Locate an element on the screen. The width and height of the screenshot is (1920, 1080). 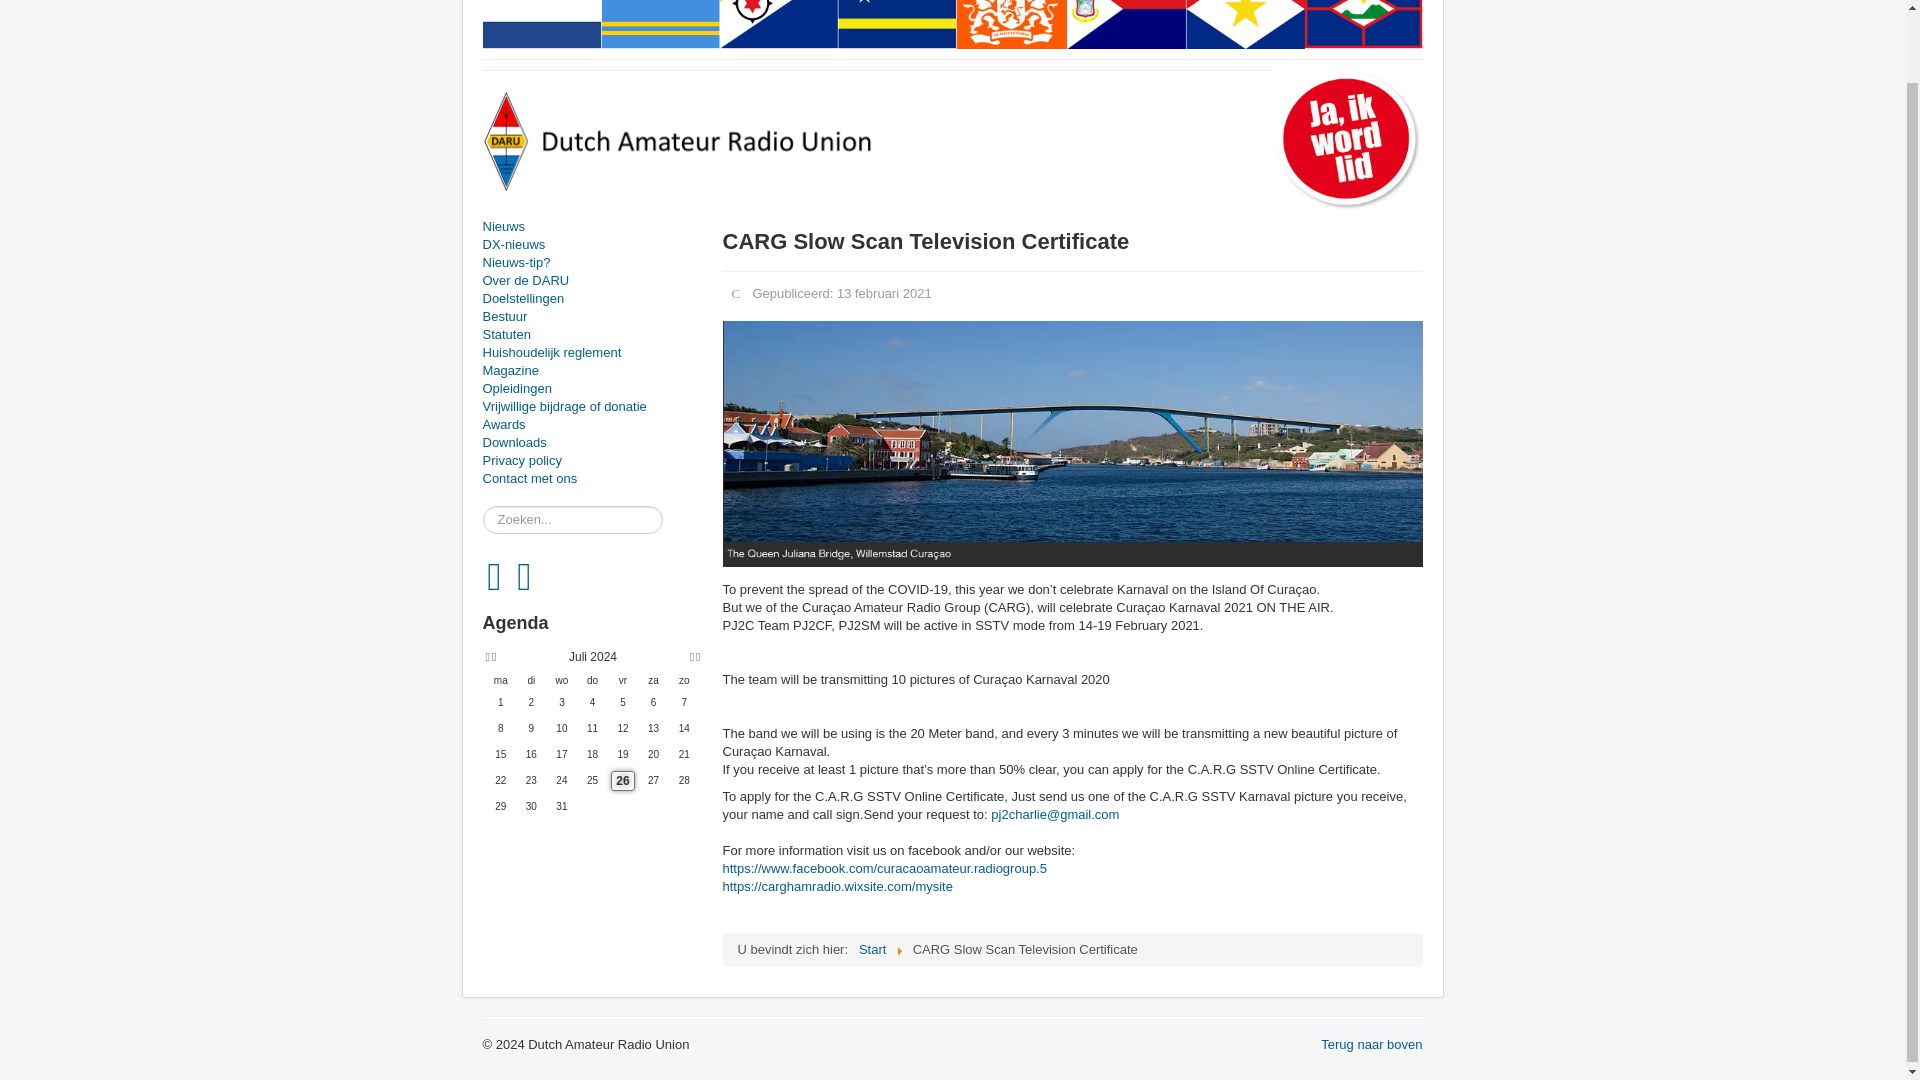
Start is located at coordinates (872, 948).